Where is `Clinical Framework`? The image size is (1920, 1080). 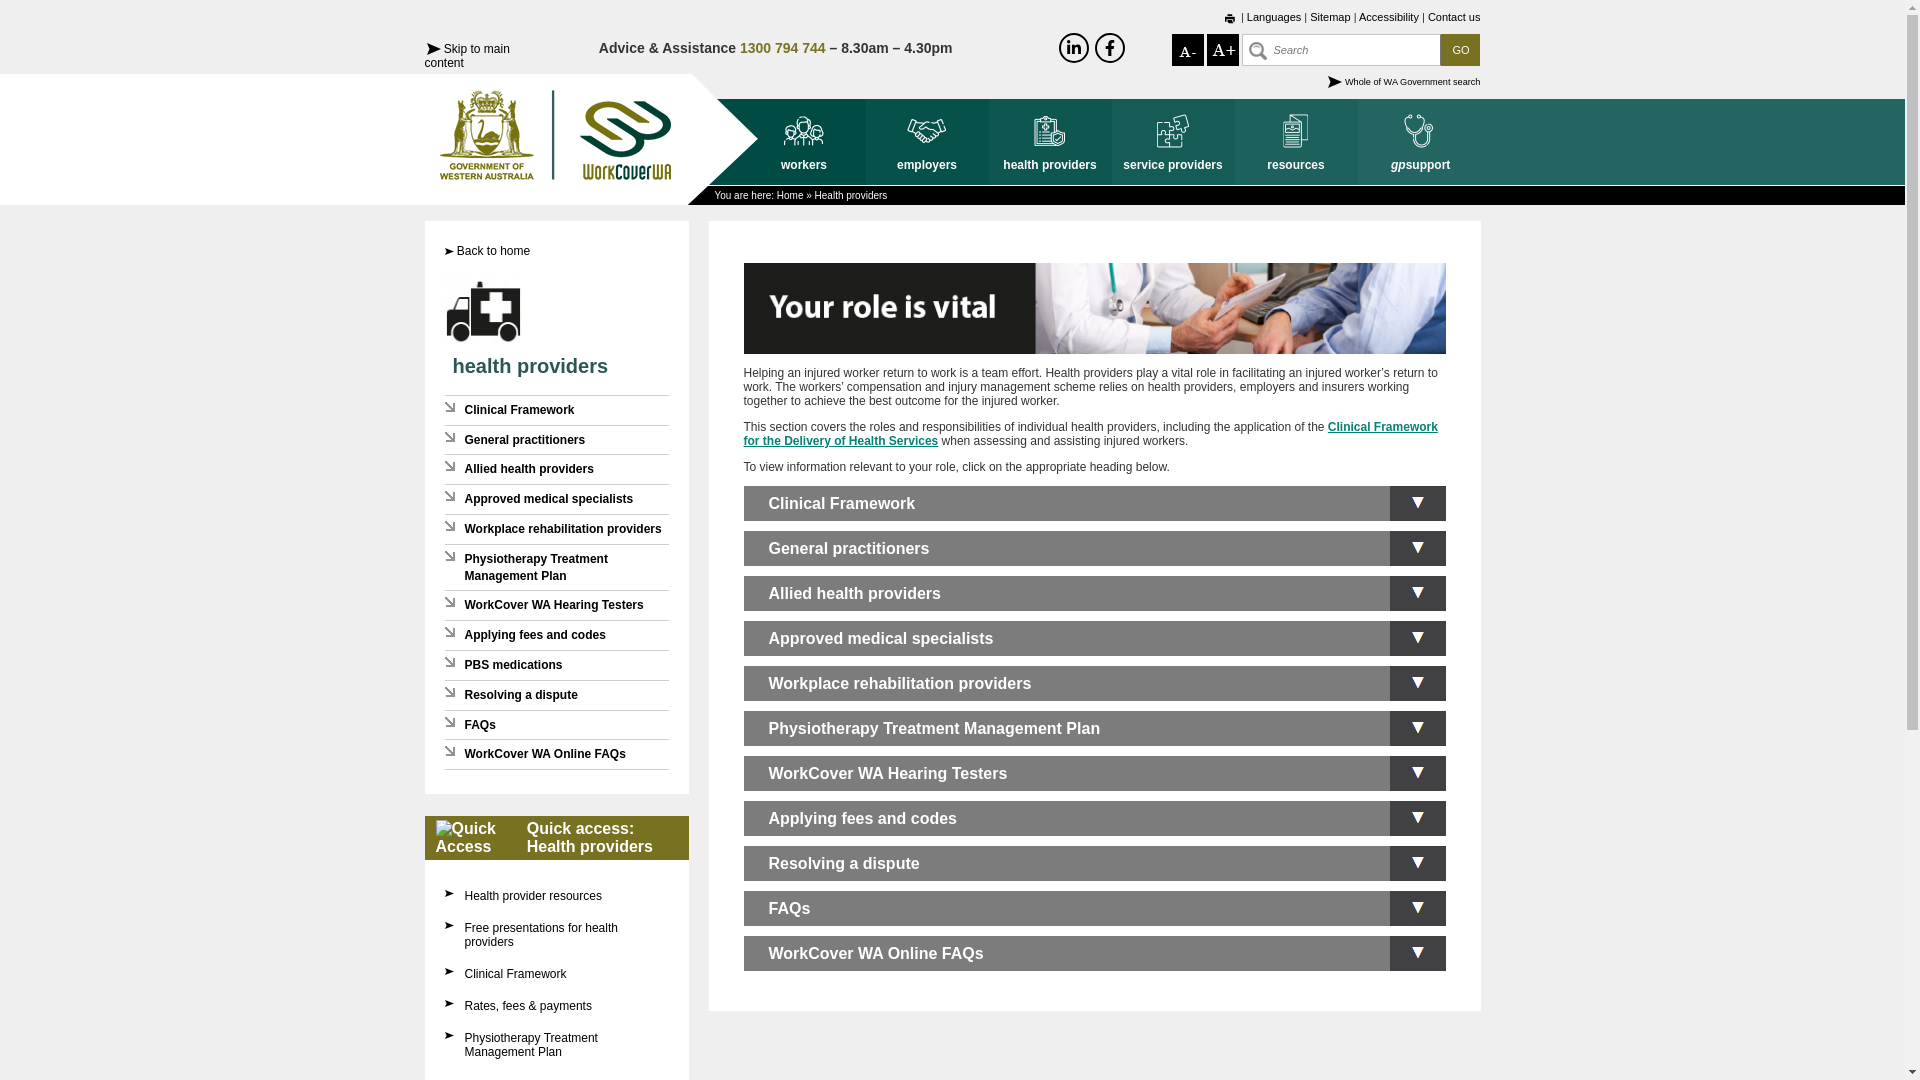
Clinical Framework is located at coordinates (519, 410).